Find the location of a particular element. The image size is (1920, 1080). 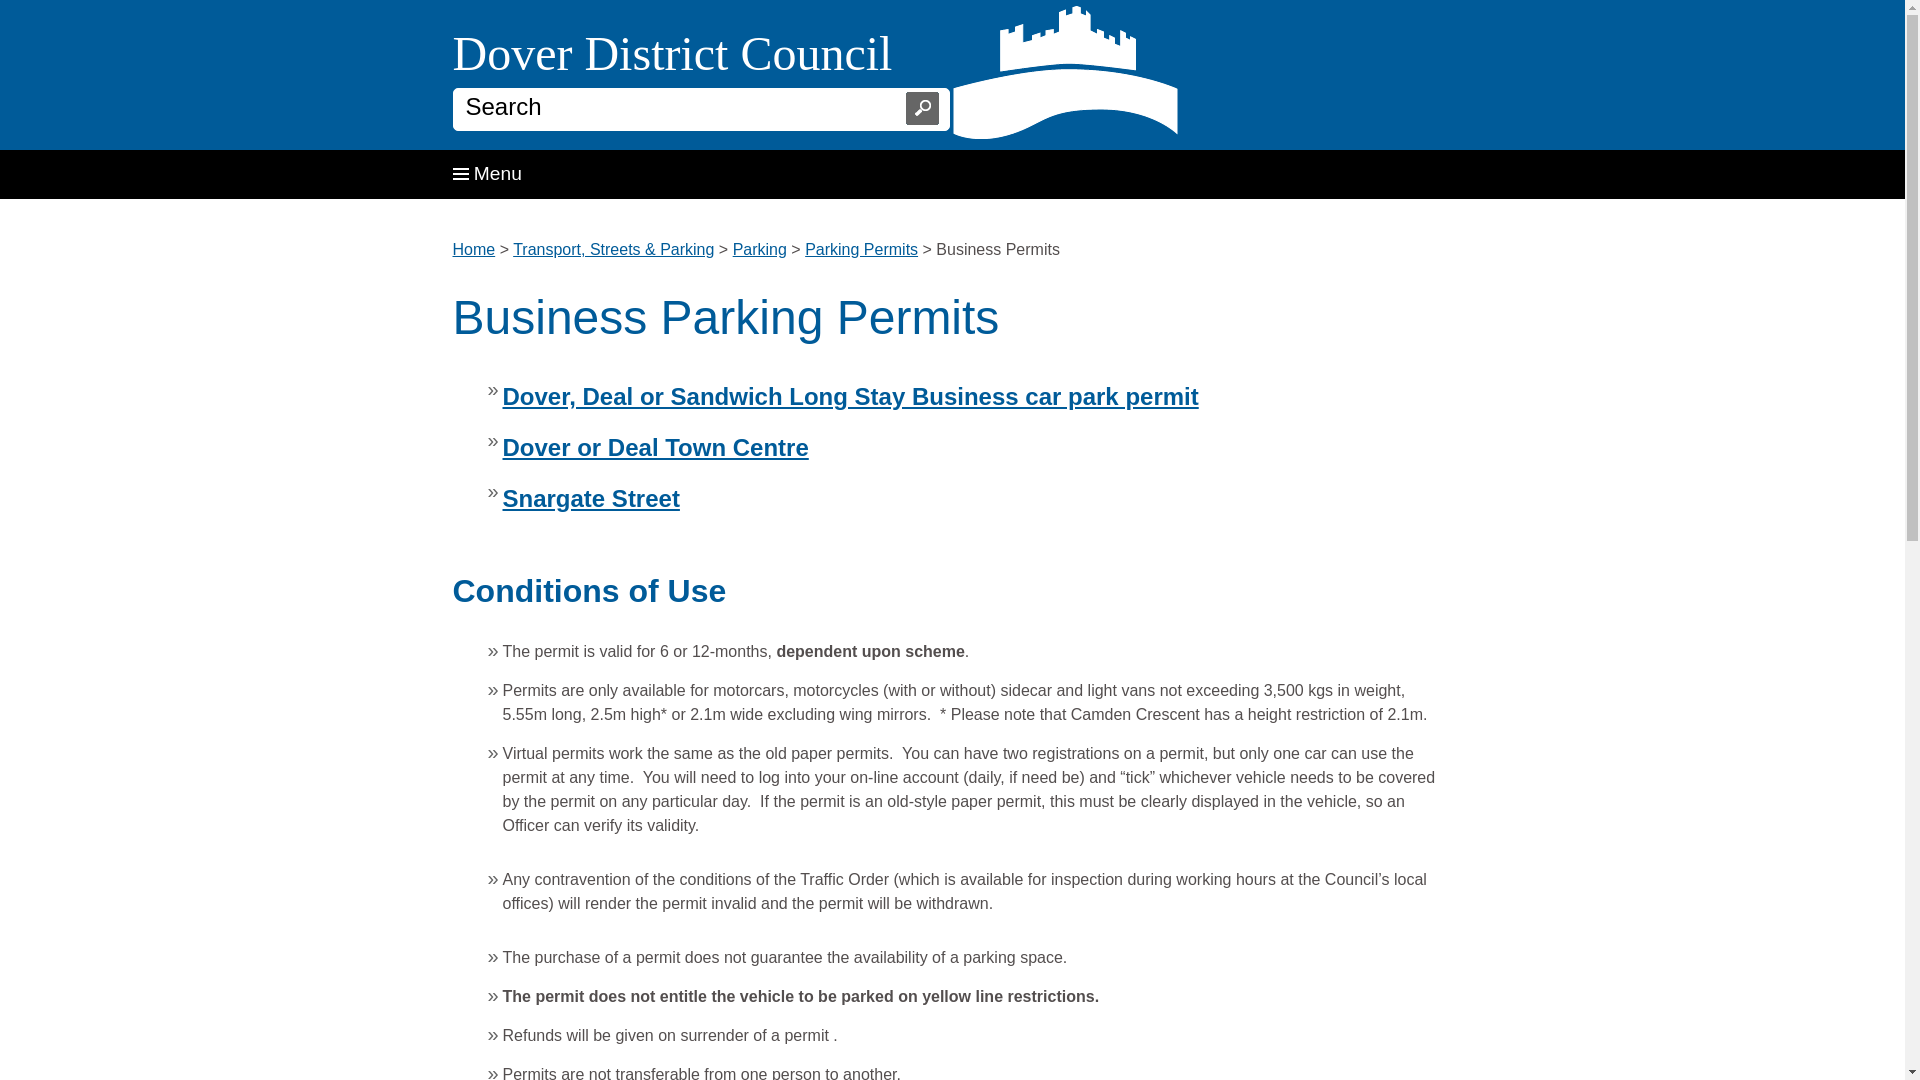

Search is located at coordinates (666, 106).